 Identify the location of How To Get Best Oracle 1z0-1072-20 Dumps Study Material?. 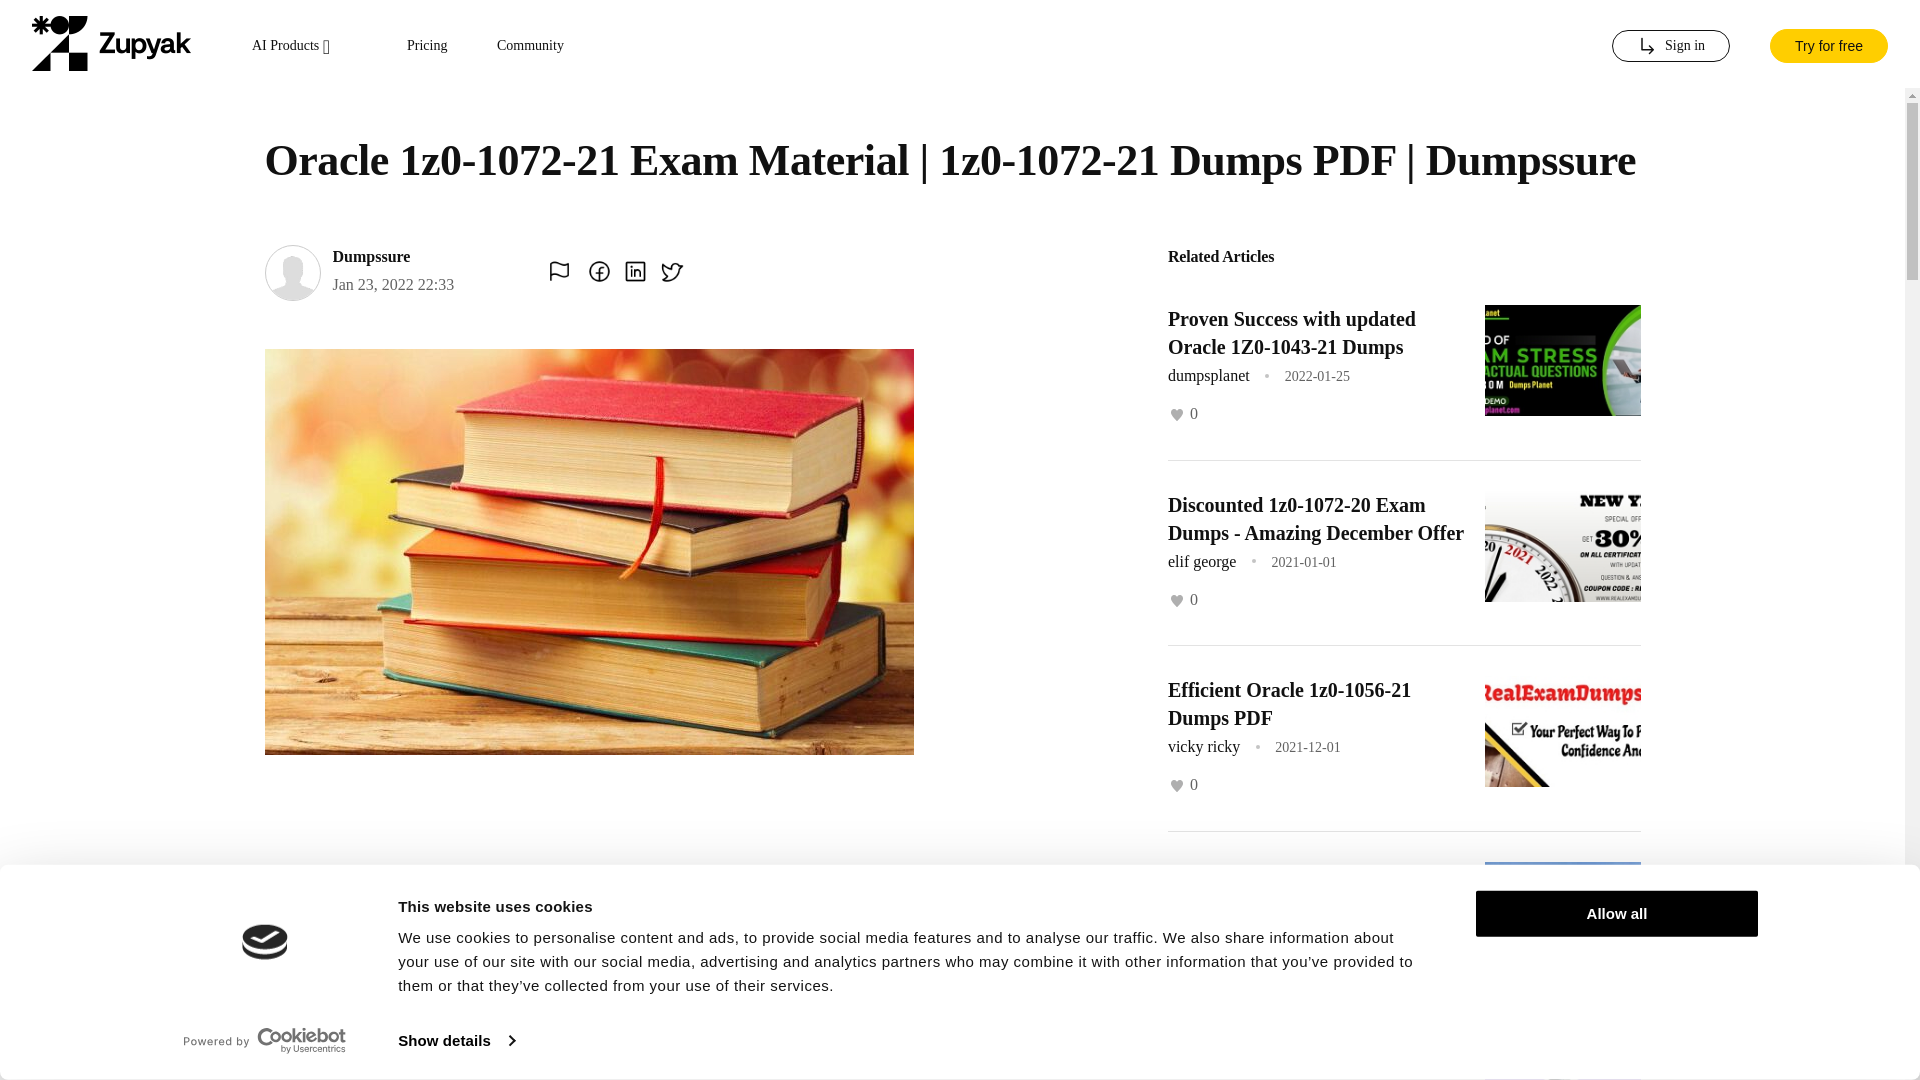
(1314, 1064).